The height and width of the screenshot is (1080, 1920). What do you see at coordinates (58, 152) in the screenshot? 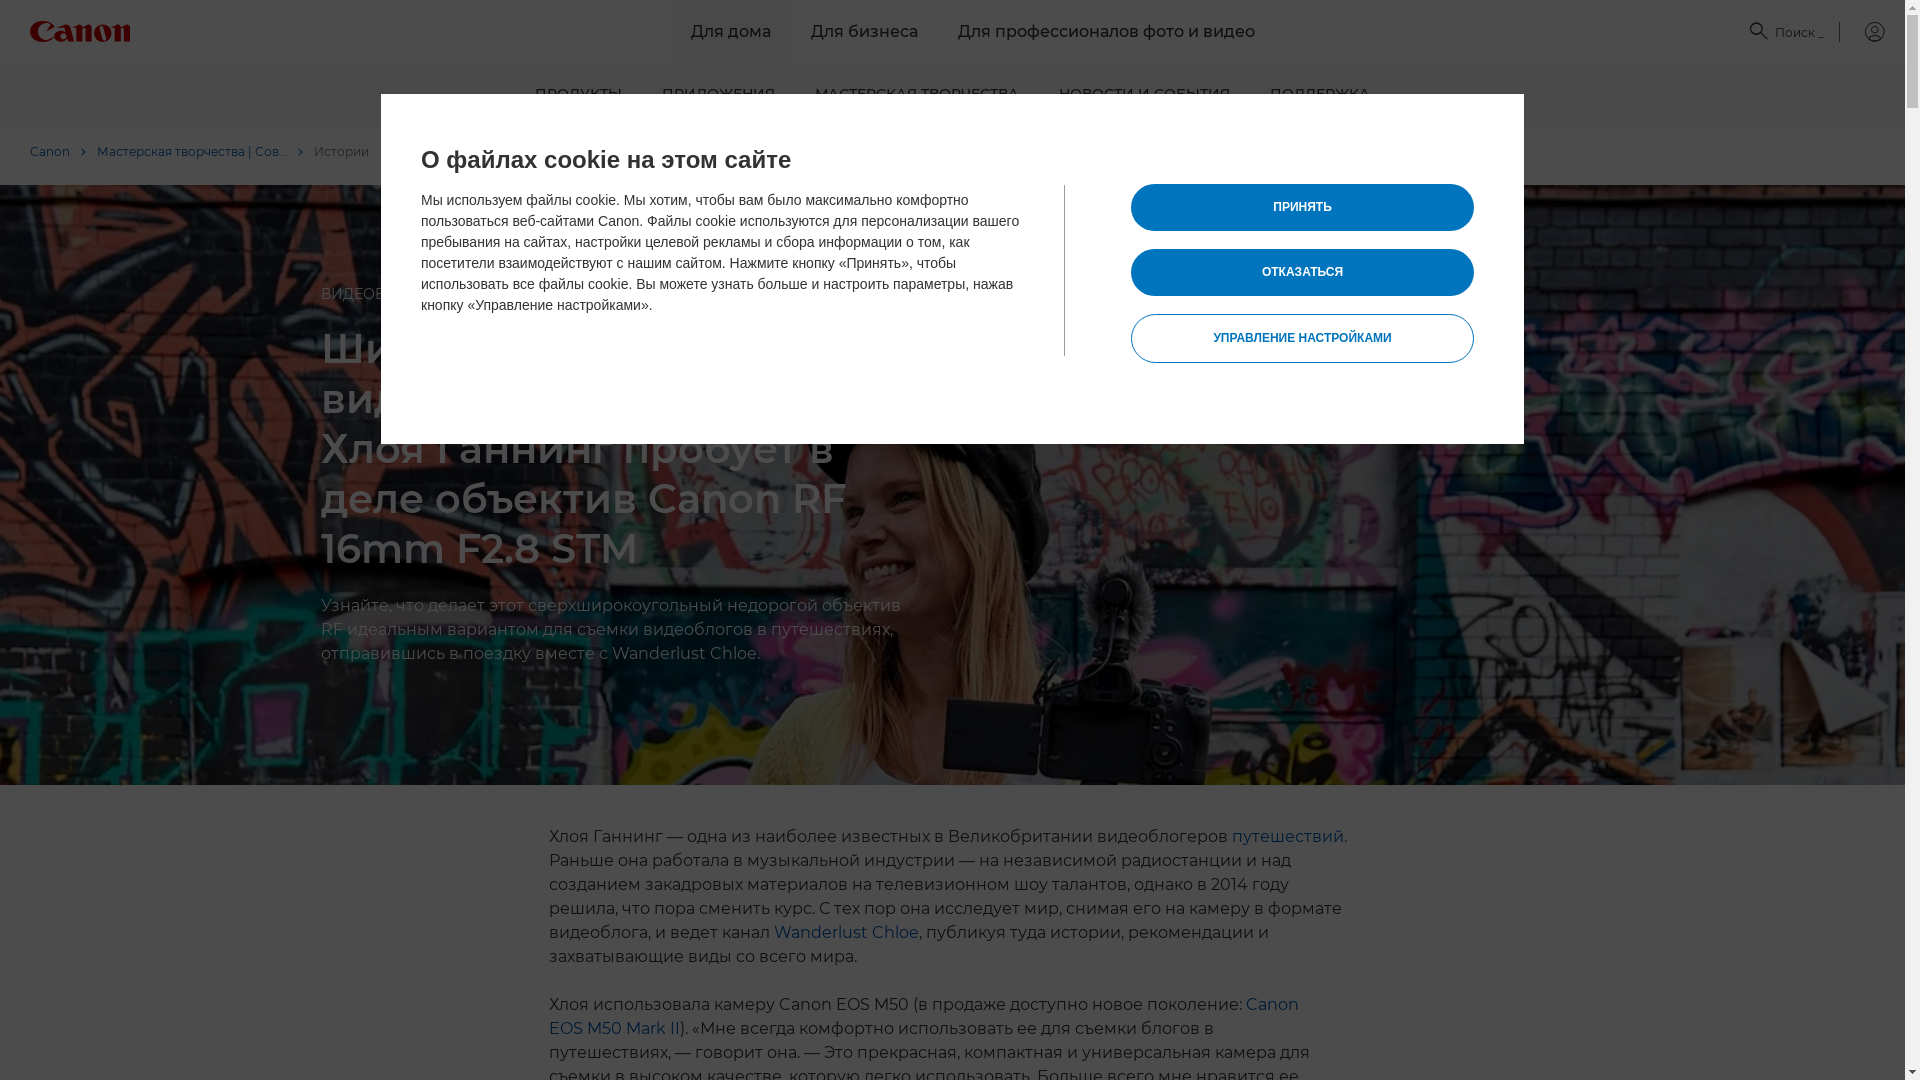
I see `Canon` at bounding box center [58, 152].